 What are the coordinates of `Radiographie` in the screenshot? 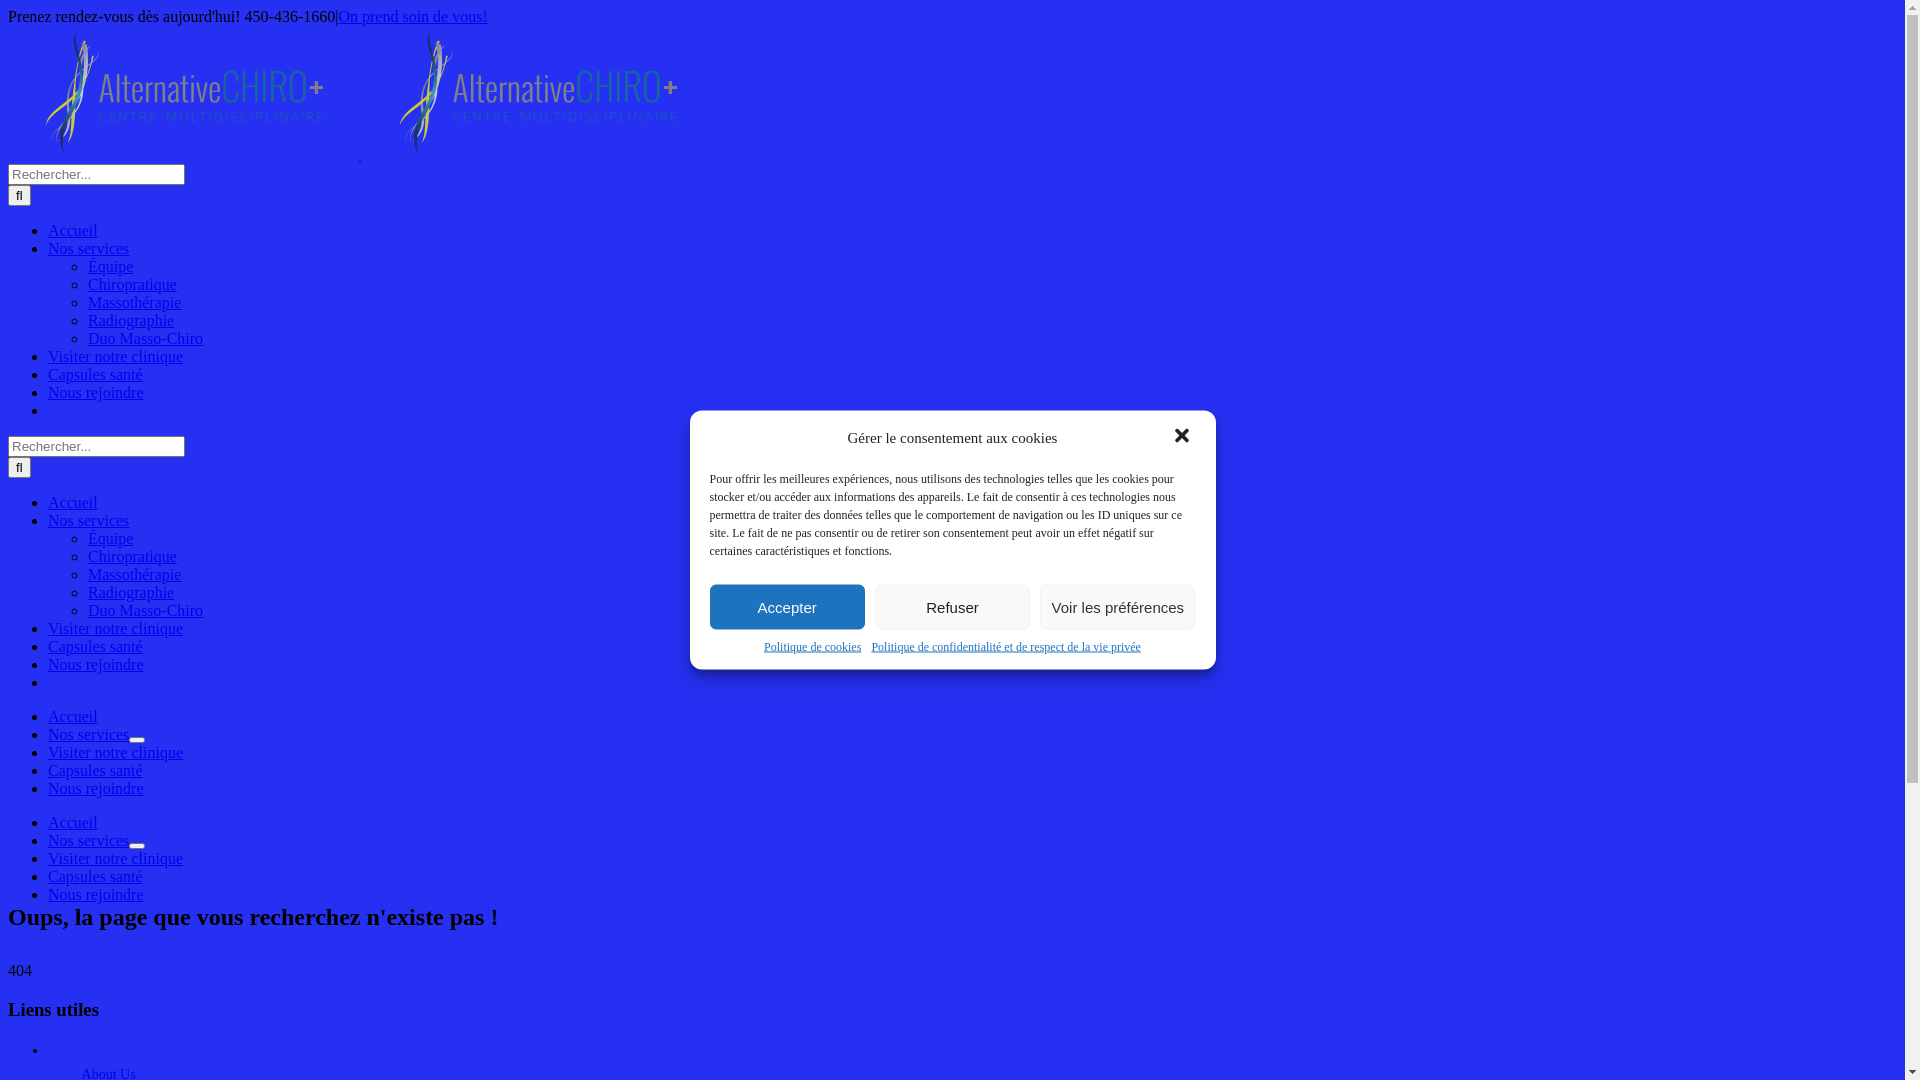 It's located at (131, 592).